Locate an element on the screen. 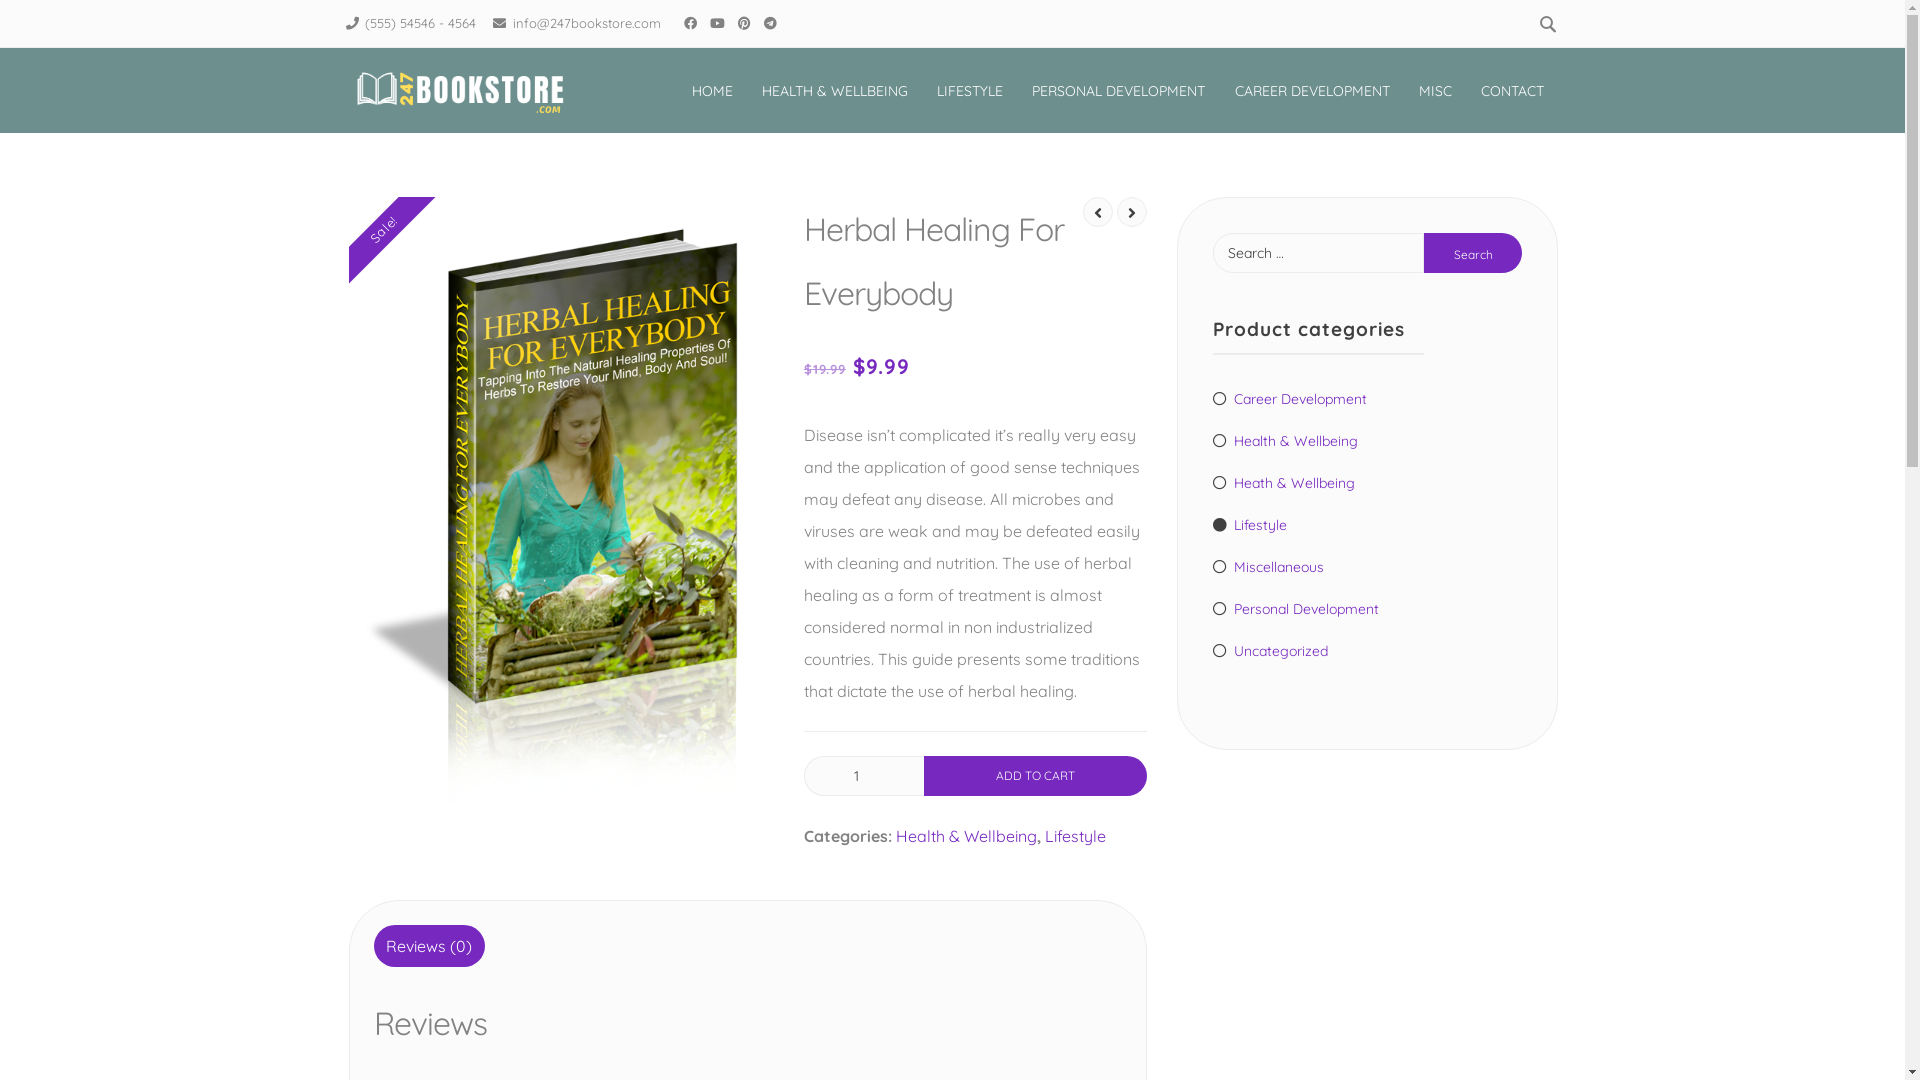 The height and width of the screenshot is (1080, 1920). MISC is located at coordinates (1435, 91).